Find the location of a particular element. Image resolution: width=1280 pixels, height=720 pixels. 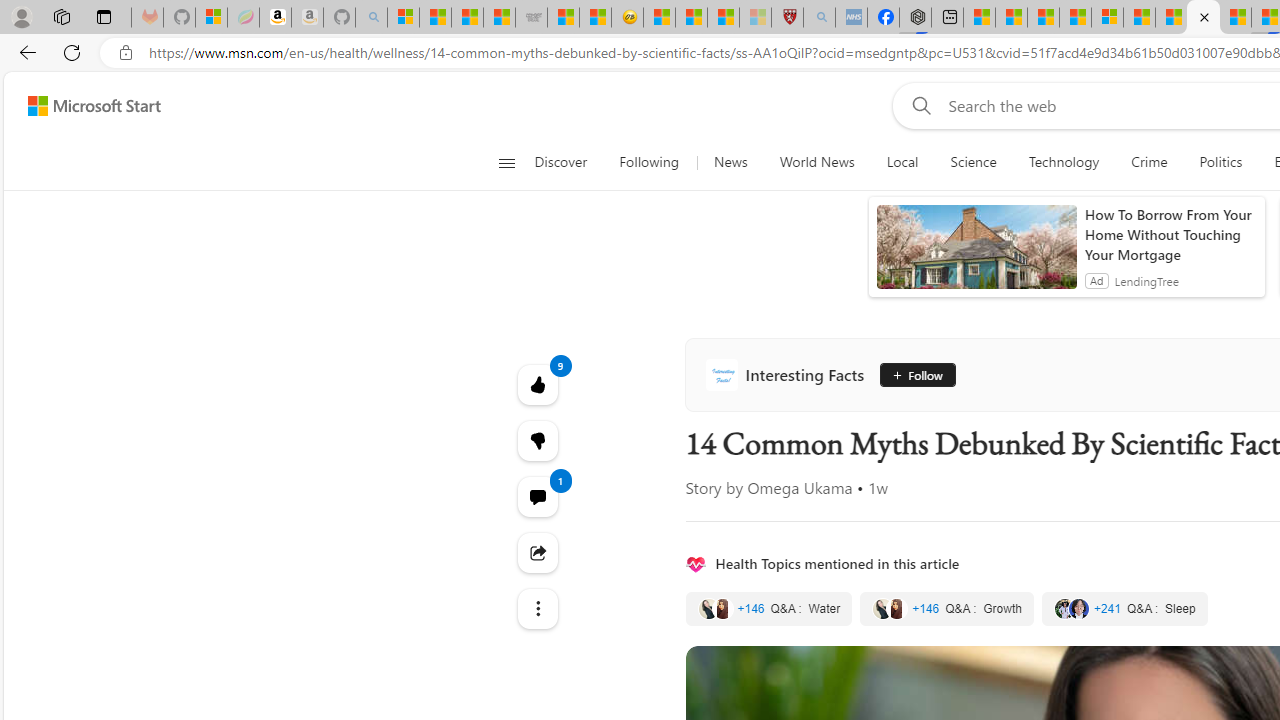

Science - MSN is located at coordinates (722, 18).